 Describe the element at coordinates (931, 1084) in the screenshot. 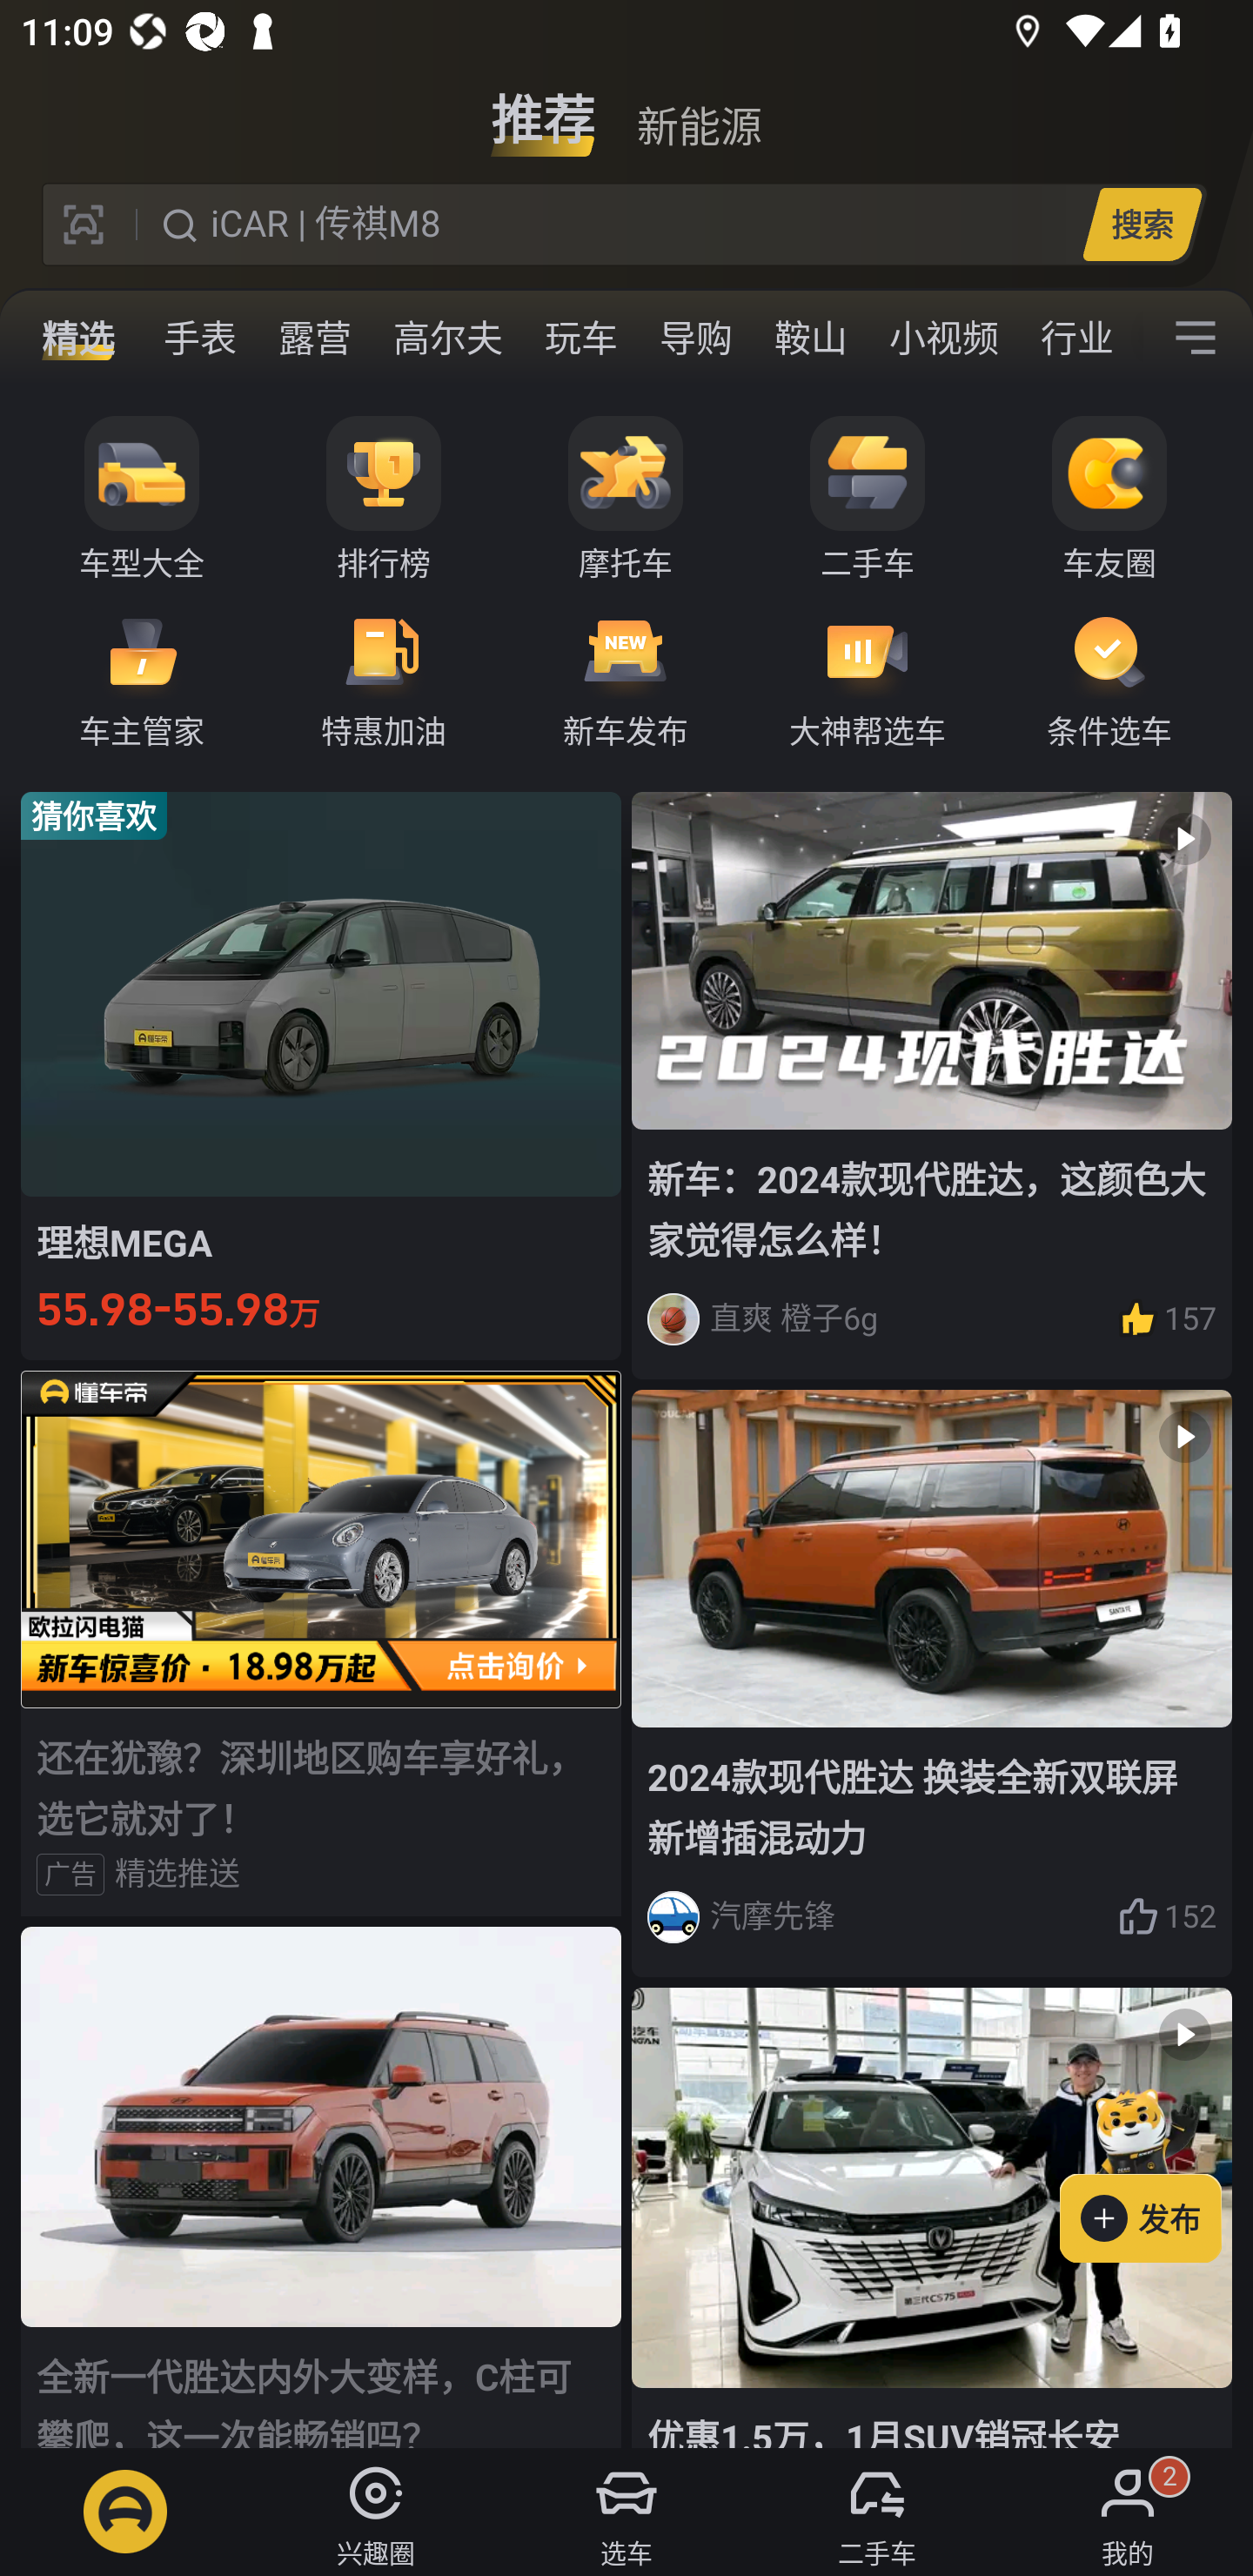

I see ` 新车：2024款现代胜达，这颜色大家觉得怎么样！ 直爽 橙子6g 157` at that location.